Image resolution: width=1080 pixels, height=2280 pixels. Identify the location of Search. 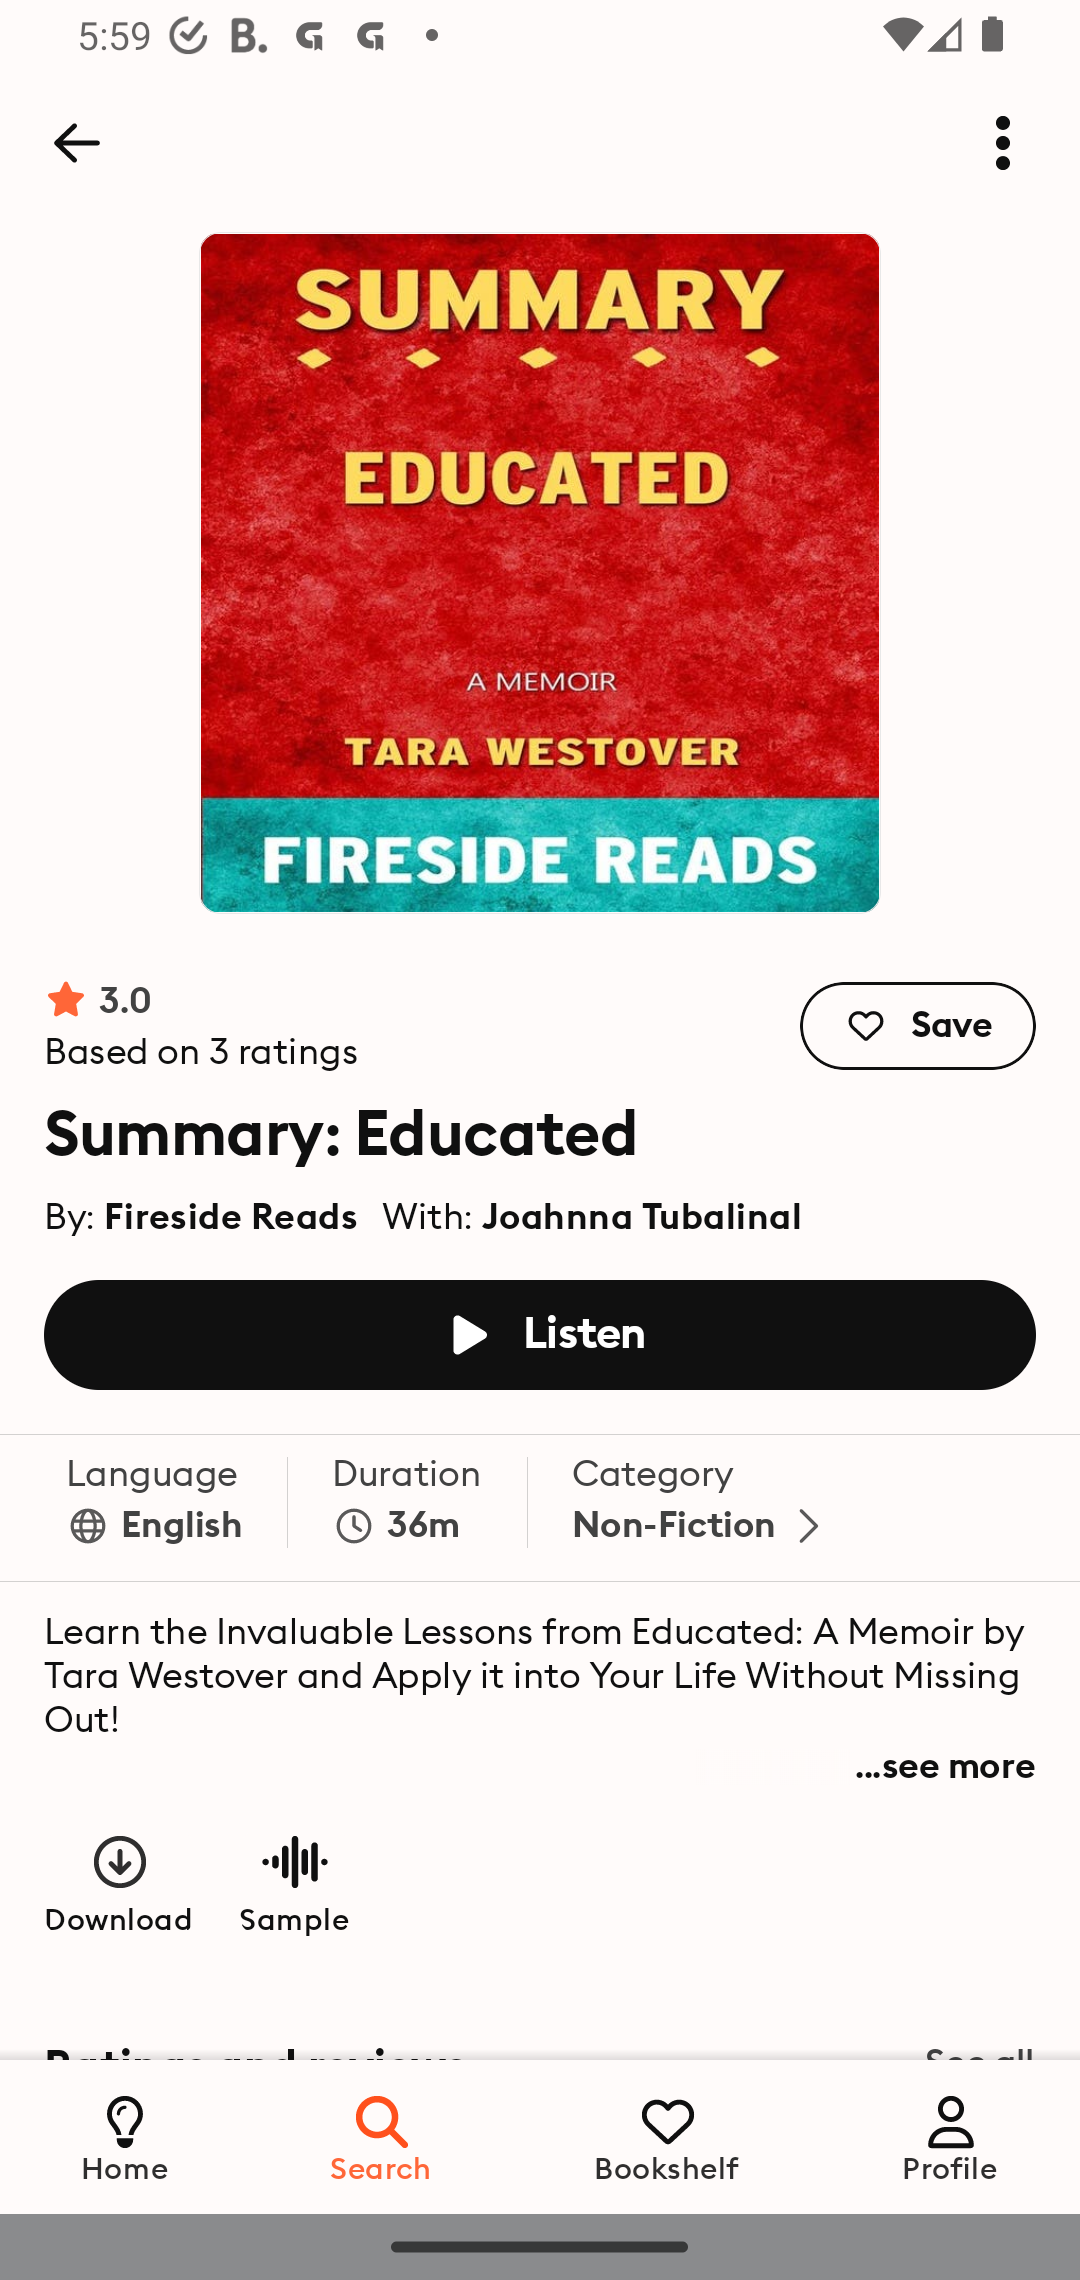
(382, 2136).